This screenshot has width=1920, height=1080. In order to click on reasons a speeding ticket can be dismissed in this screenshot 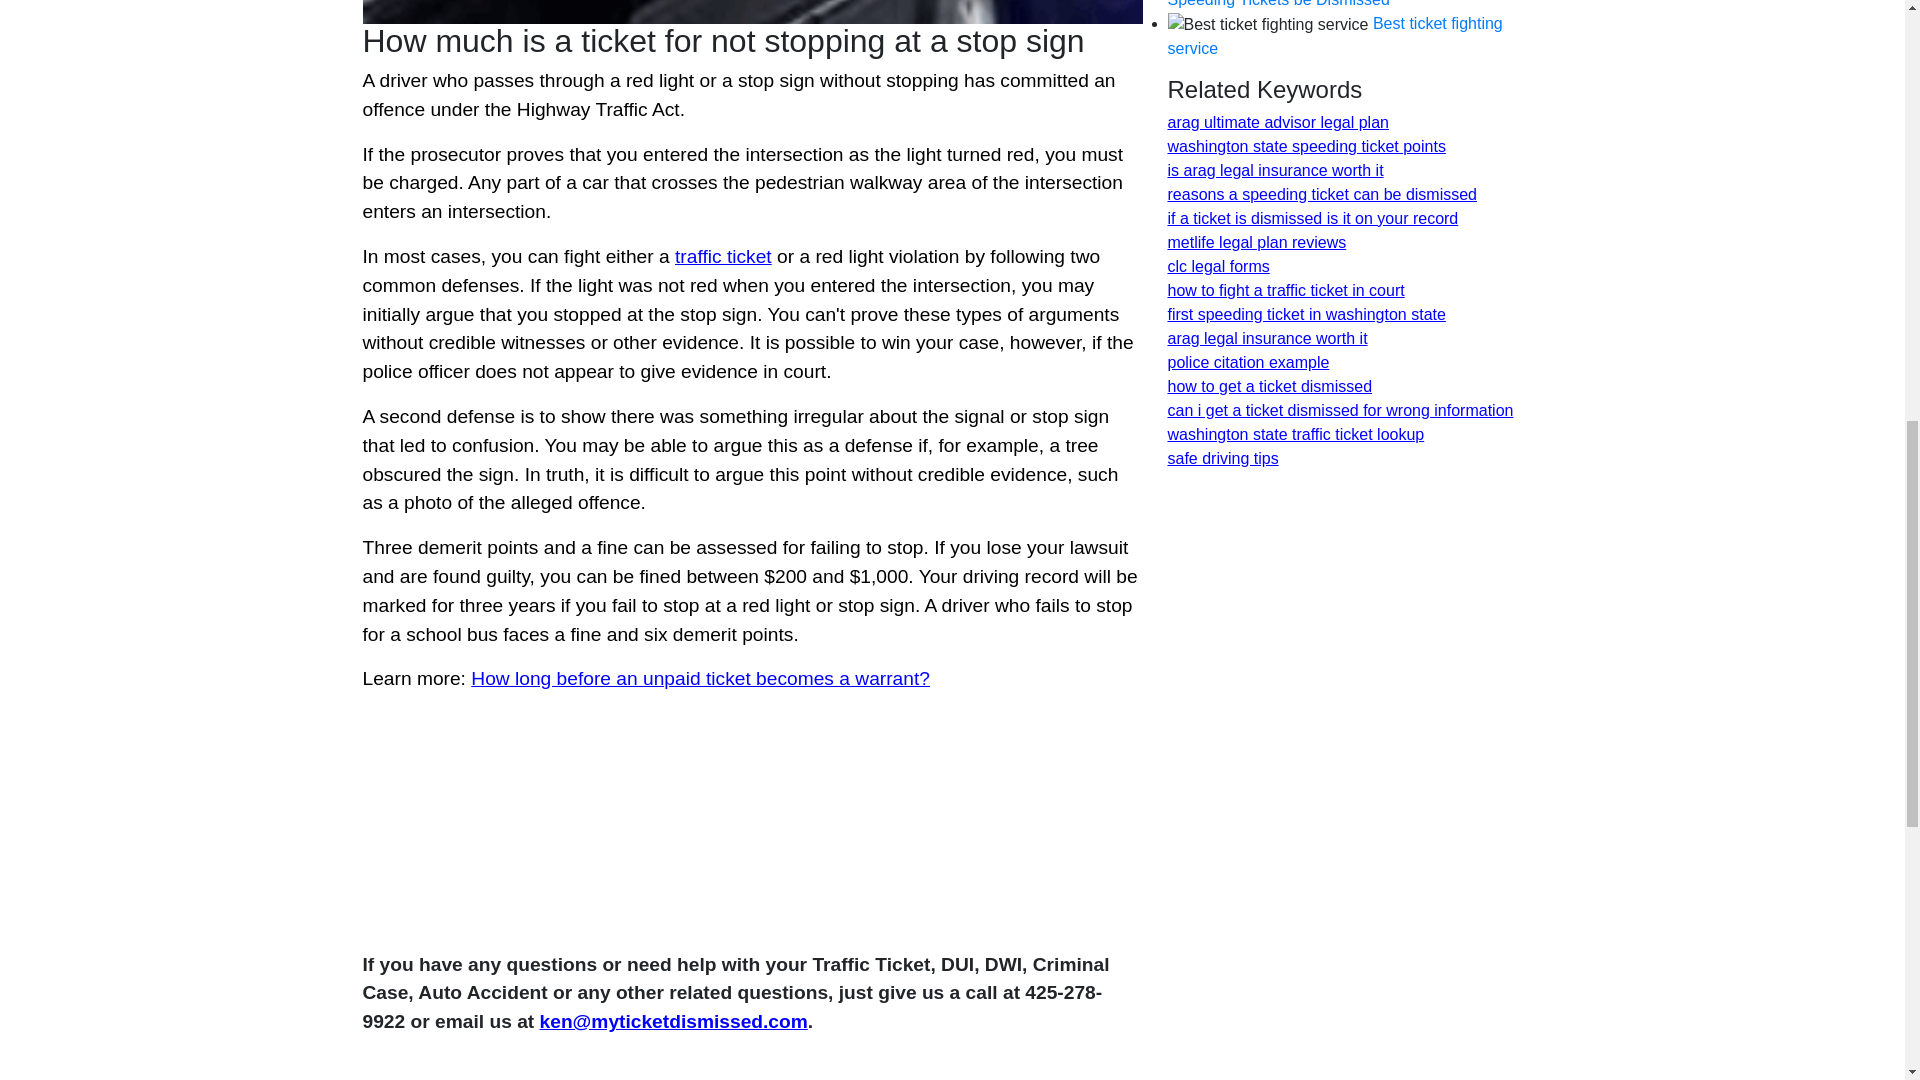, I will do `click(1322, 194)`.